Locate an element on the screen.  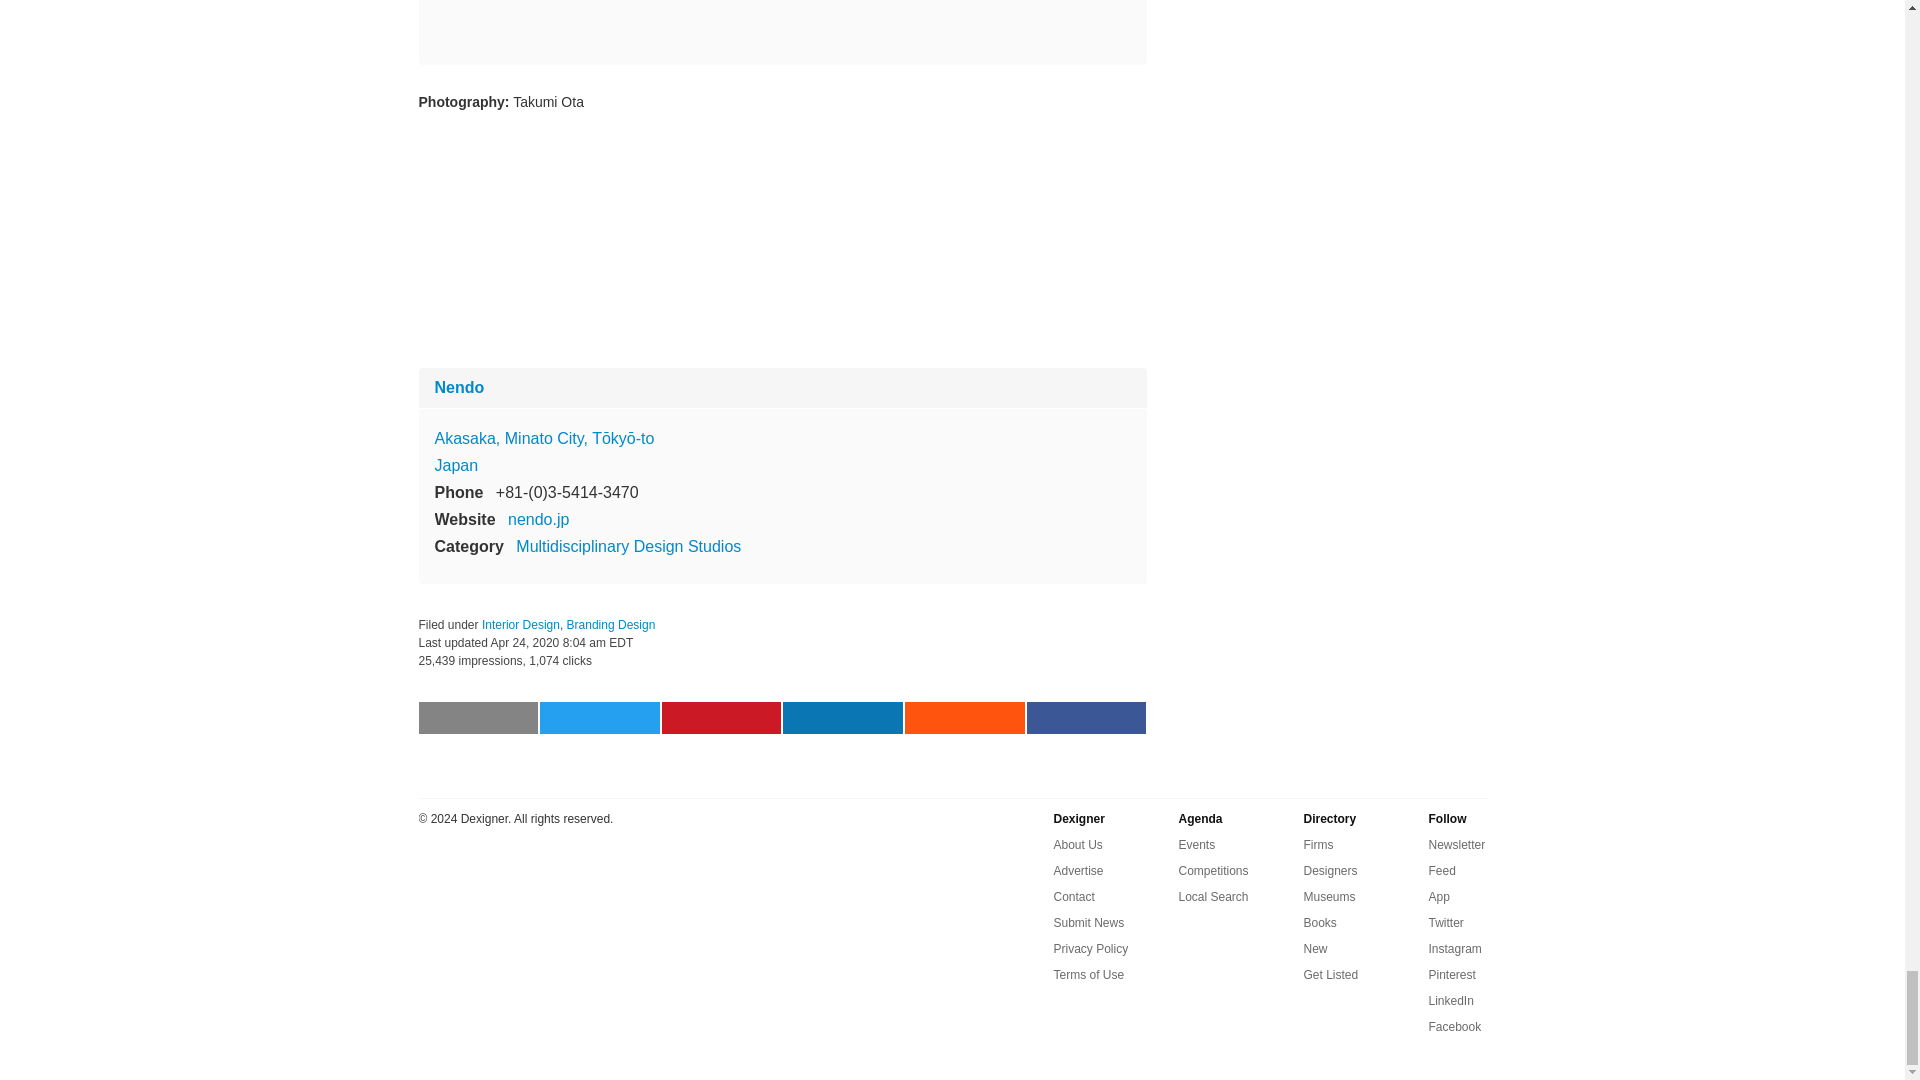
Privacy Policy is located at coordinates (1091, 949).